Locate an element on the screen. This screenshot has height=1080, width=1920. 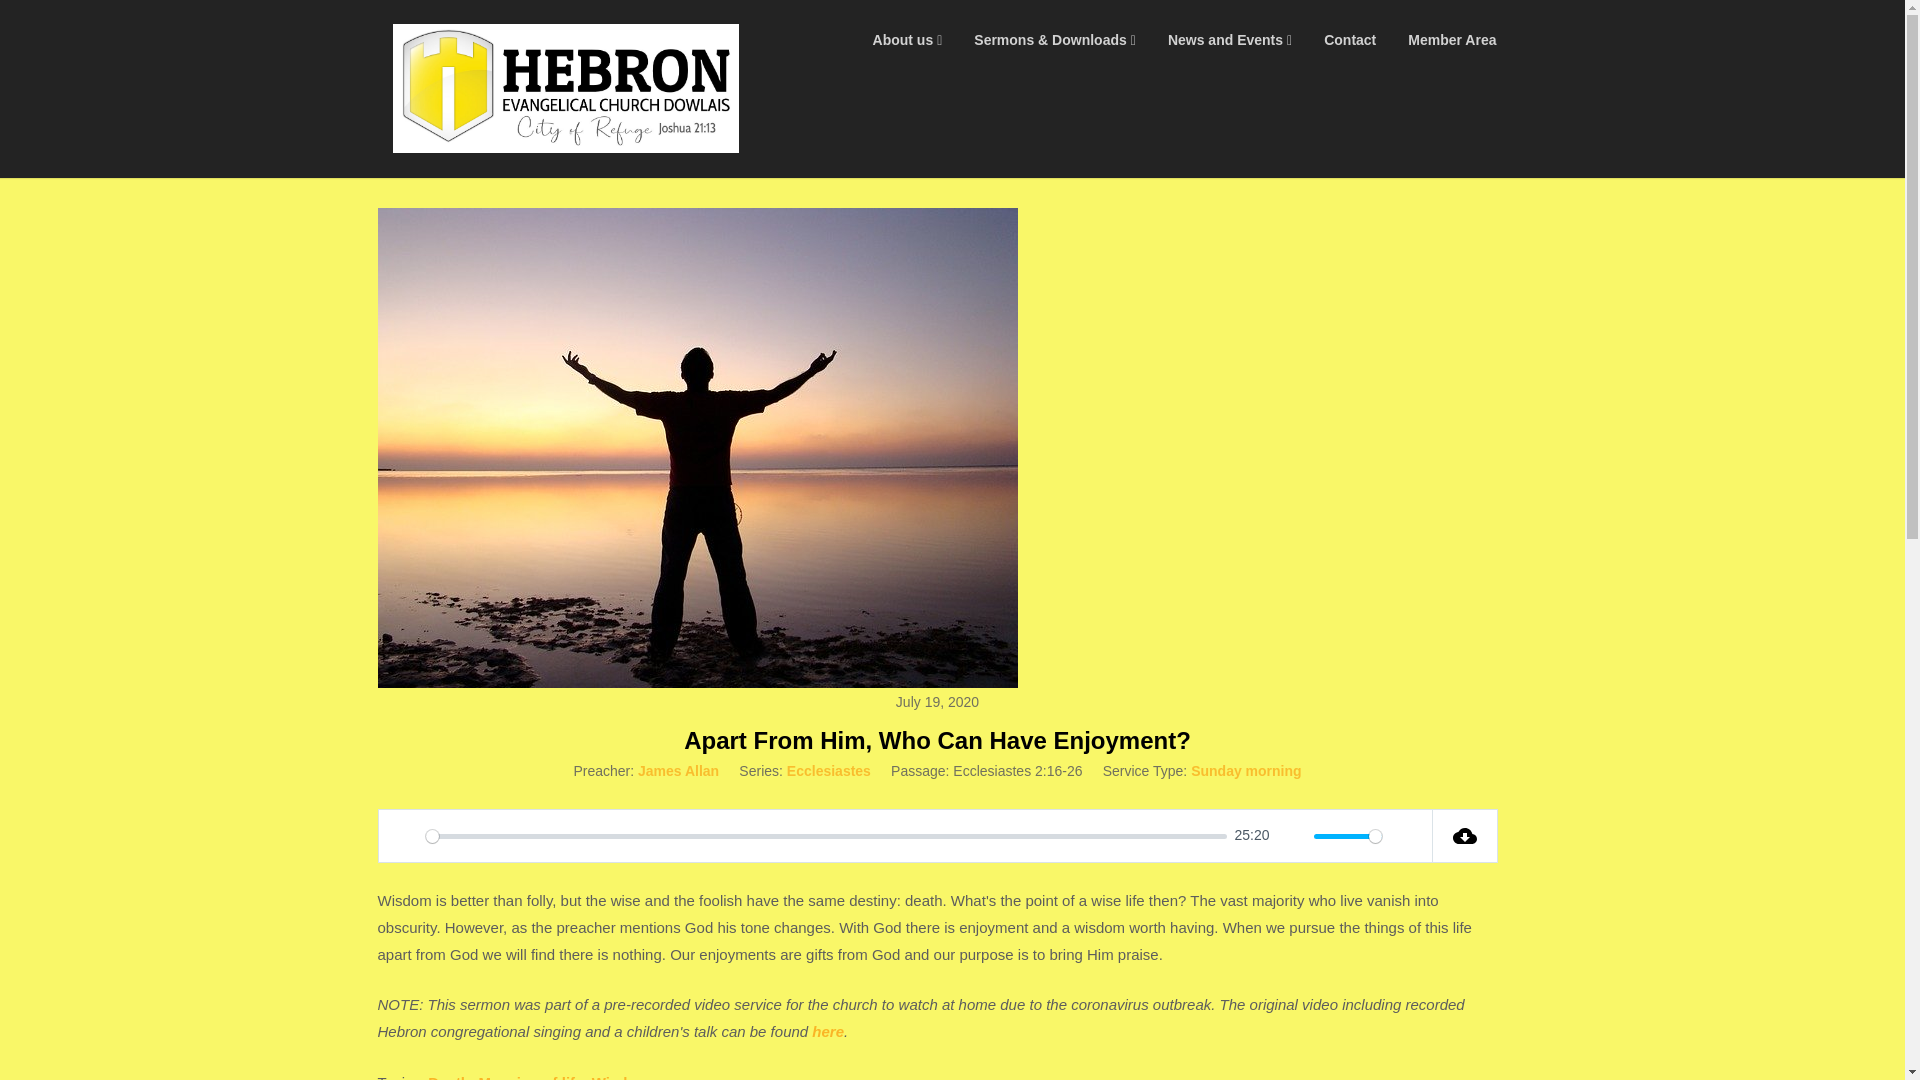
Mute is located at coordinates (1292, 836).